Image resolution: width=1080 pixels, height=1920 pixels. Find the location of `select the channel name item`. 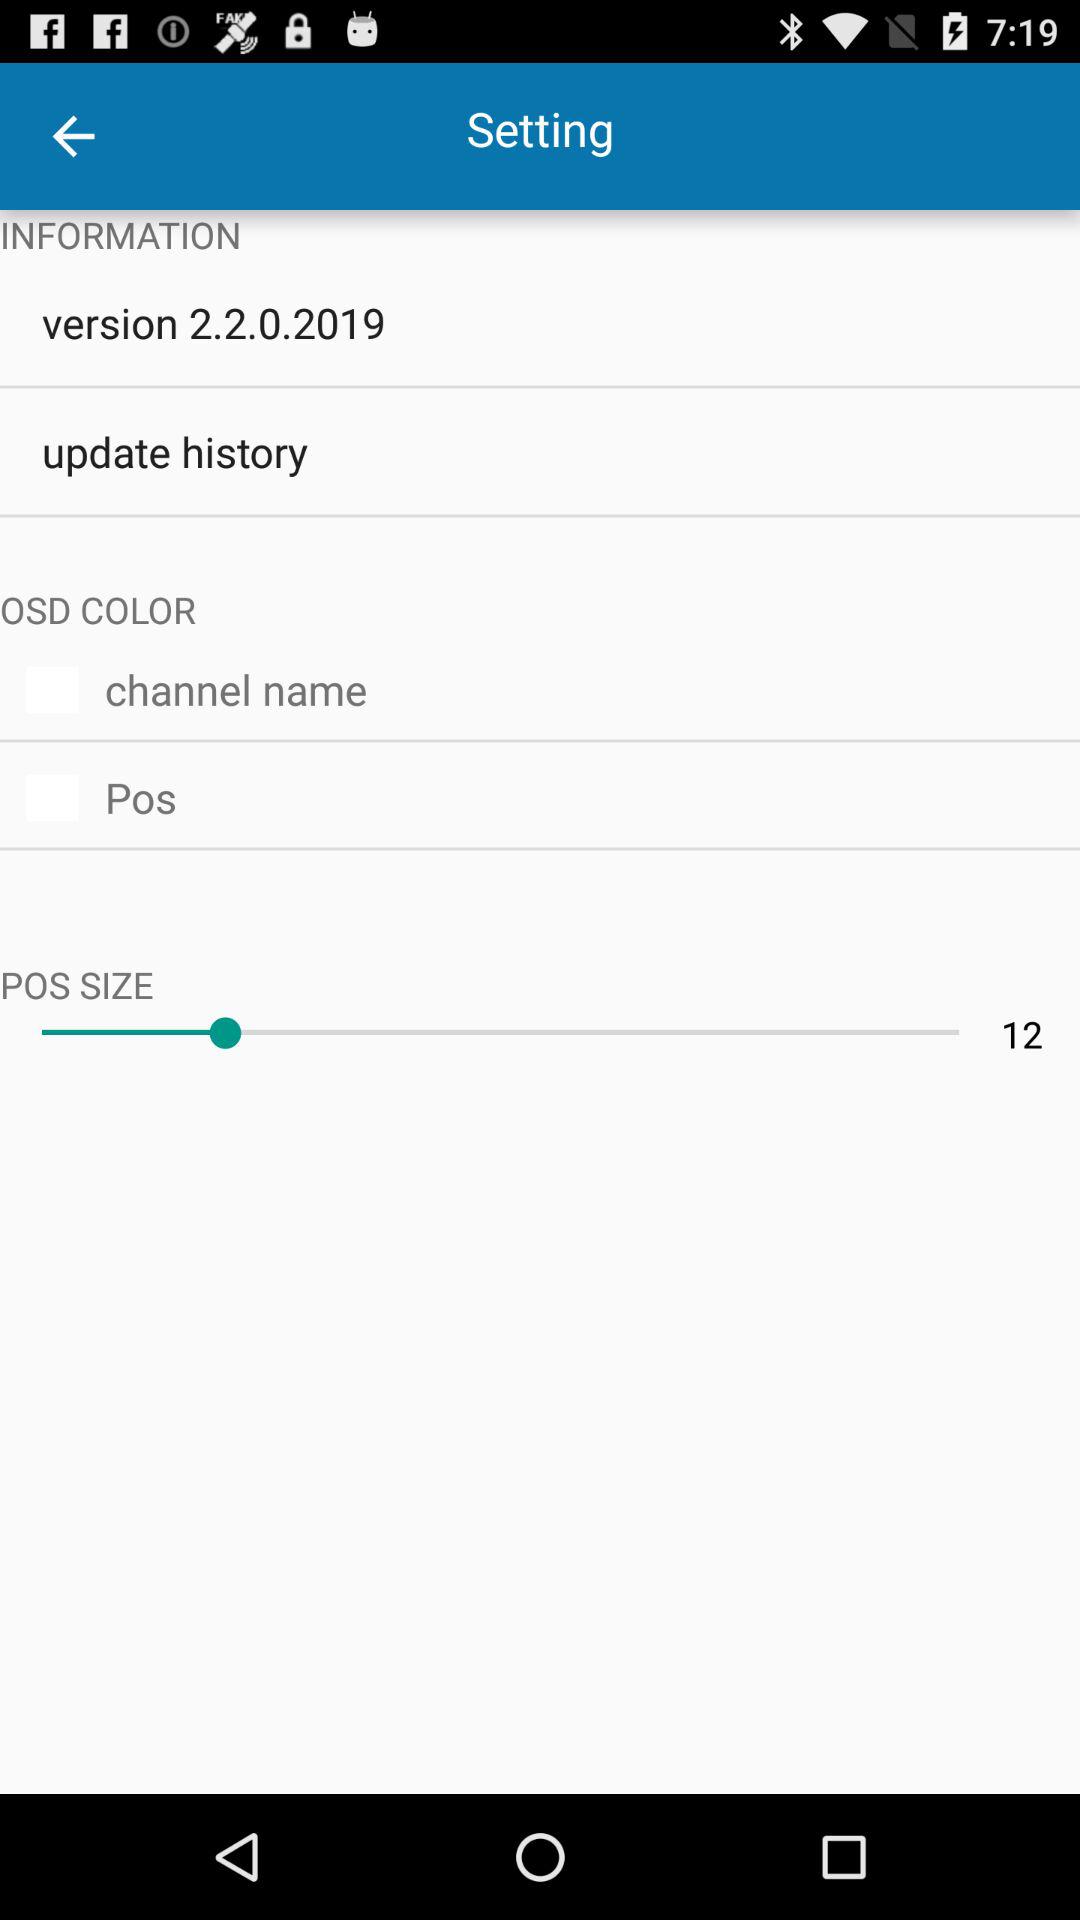

select the channel name item is located at coordinates (579, 686).